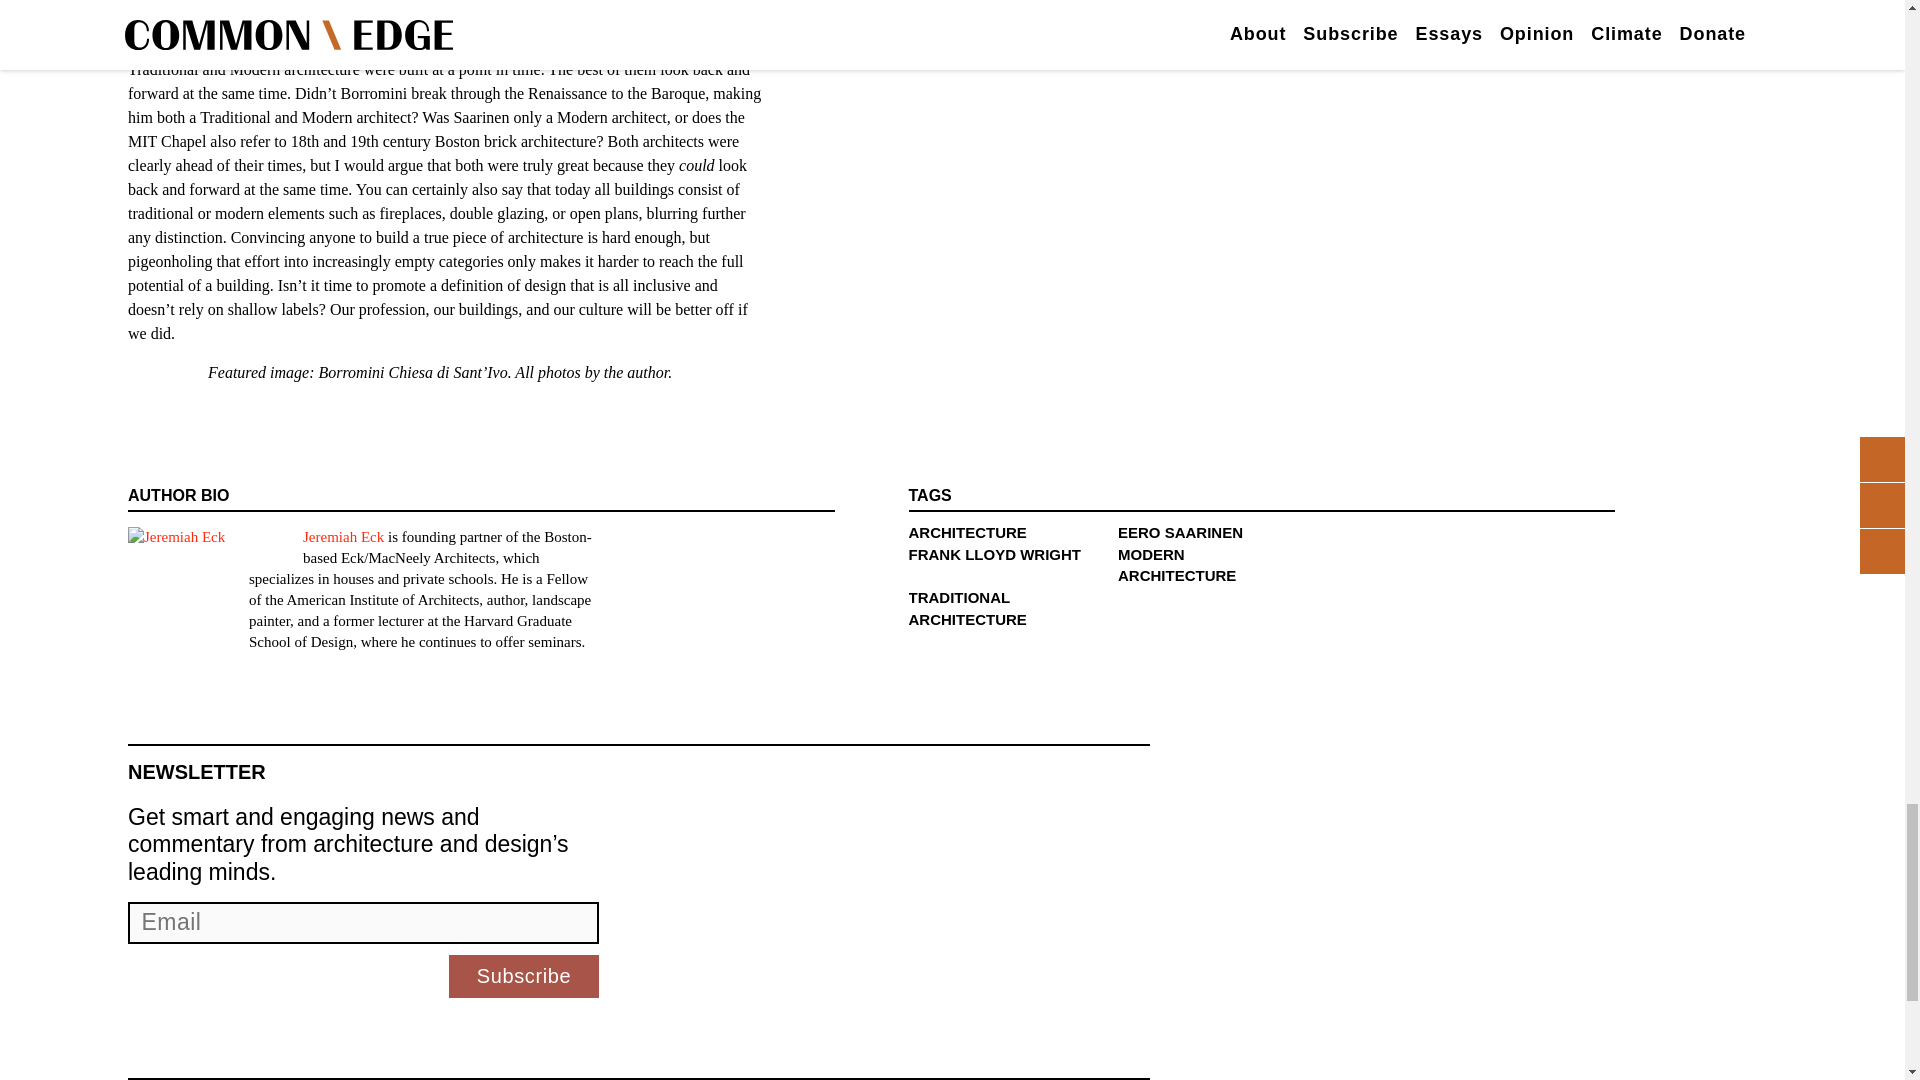  I want to click on Subscribe, so click(524, 976).